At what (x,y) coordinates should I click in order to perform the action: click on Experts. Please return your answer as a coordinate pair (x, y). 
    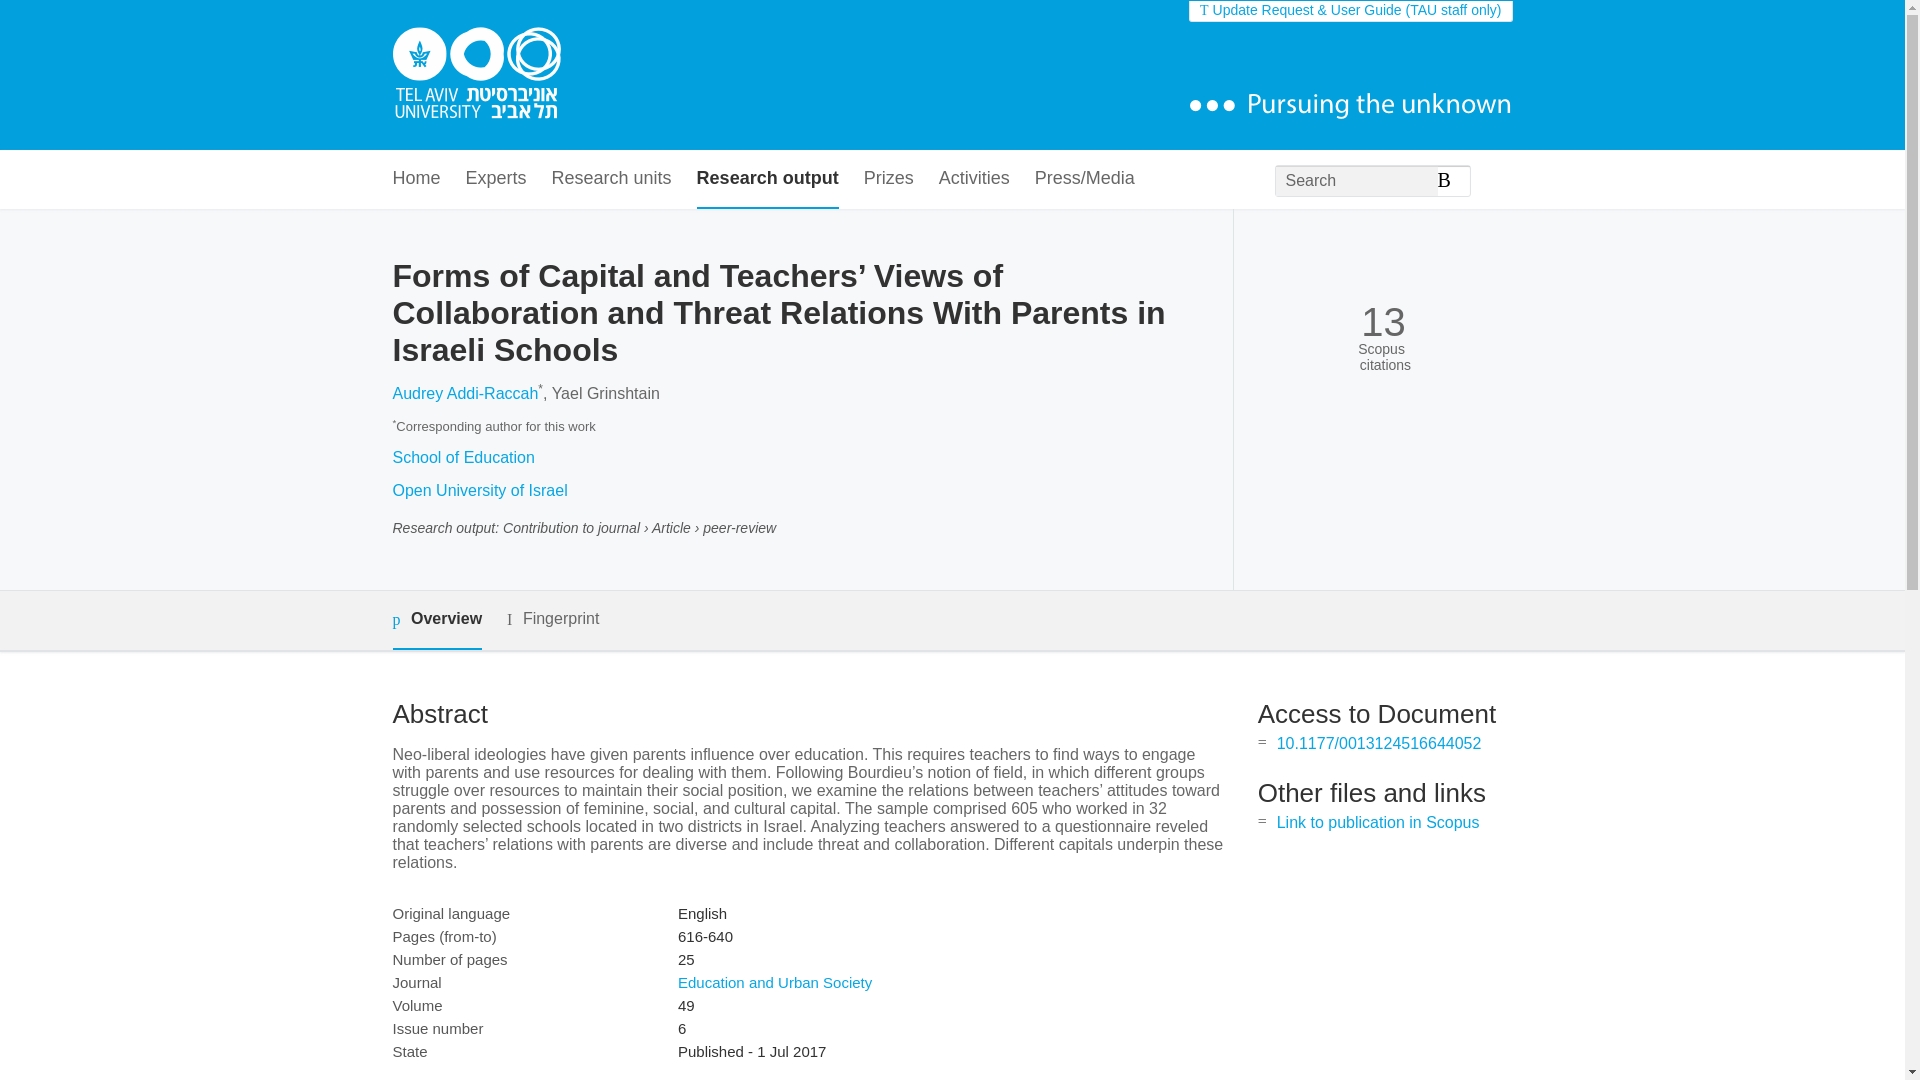
    Looking at the image, I should click on (496, 180).